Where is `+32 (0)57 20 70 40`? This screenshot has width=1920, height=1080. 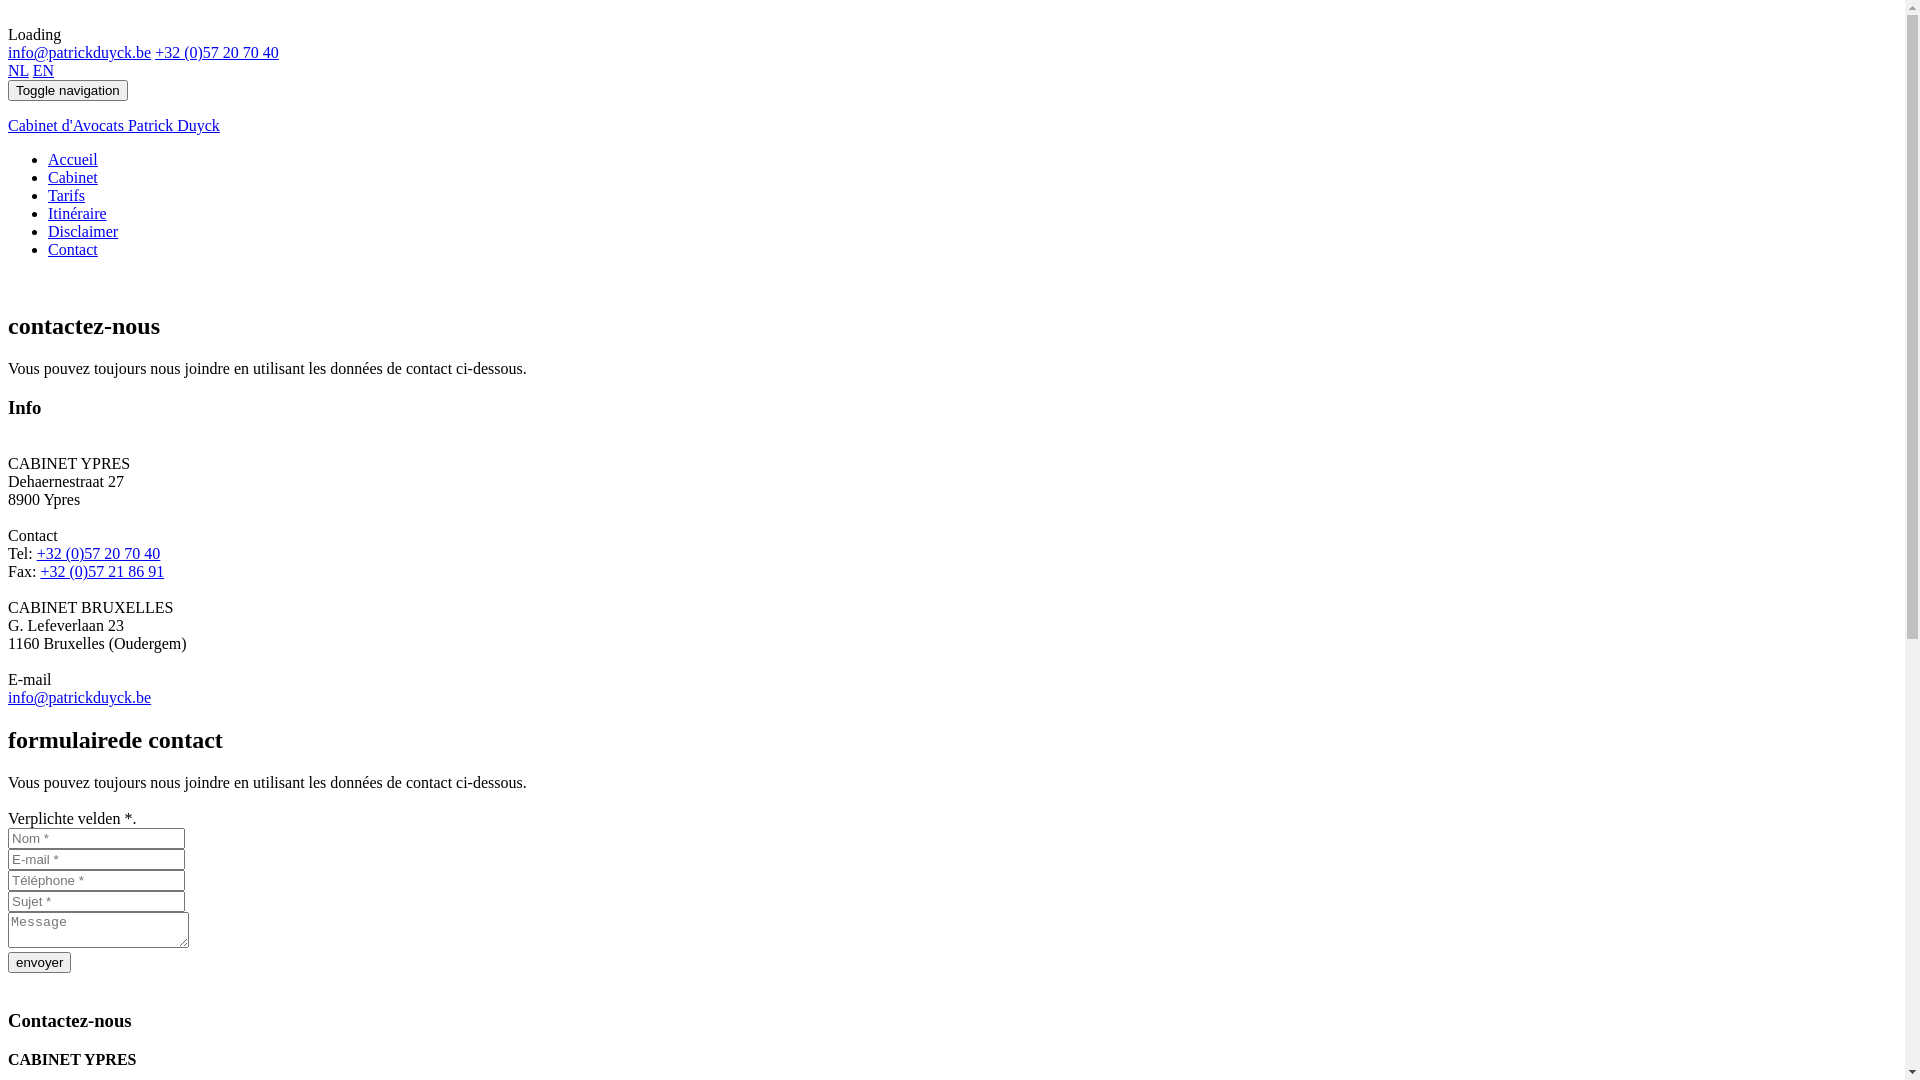 +32 (0)57 20 70 40 is located at coordinates (217, 52).